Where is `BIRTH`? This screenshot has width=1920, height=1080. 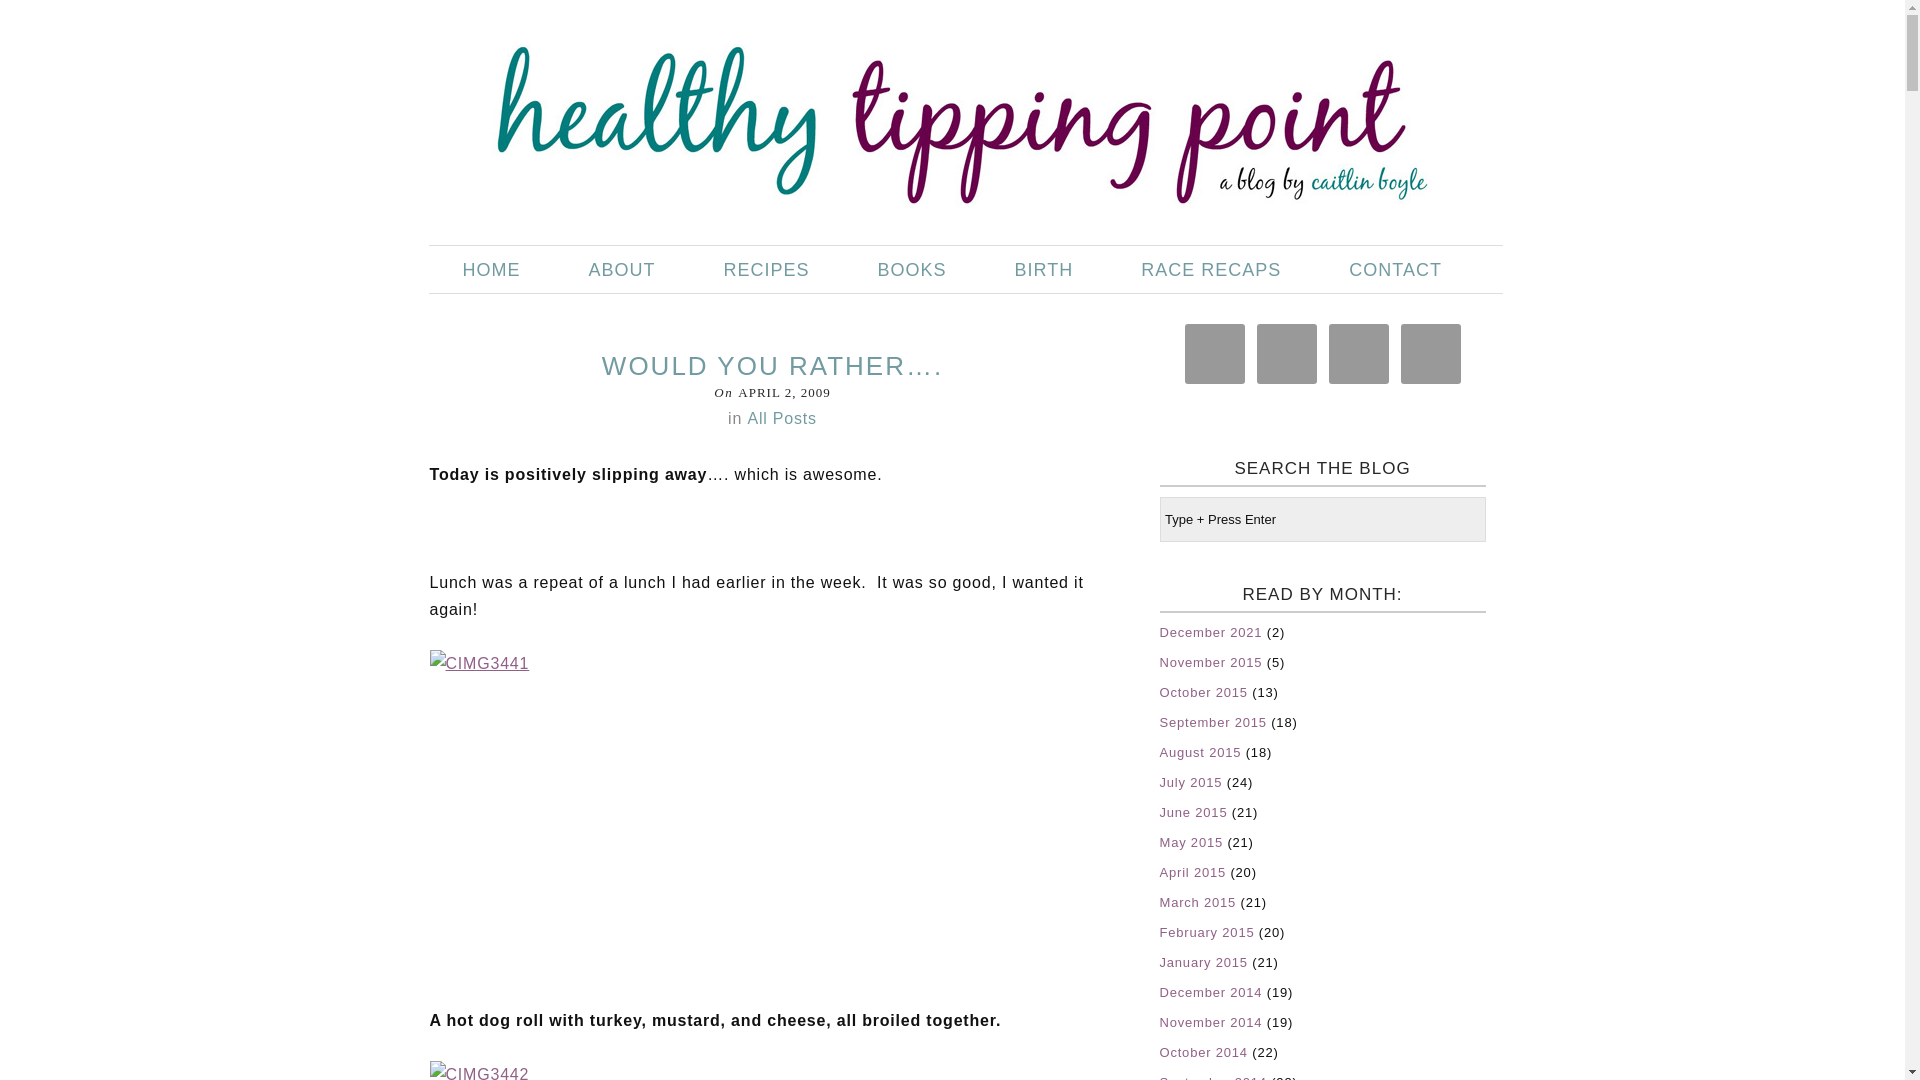 BIRTH is located at coordinates (1044, 270).